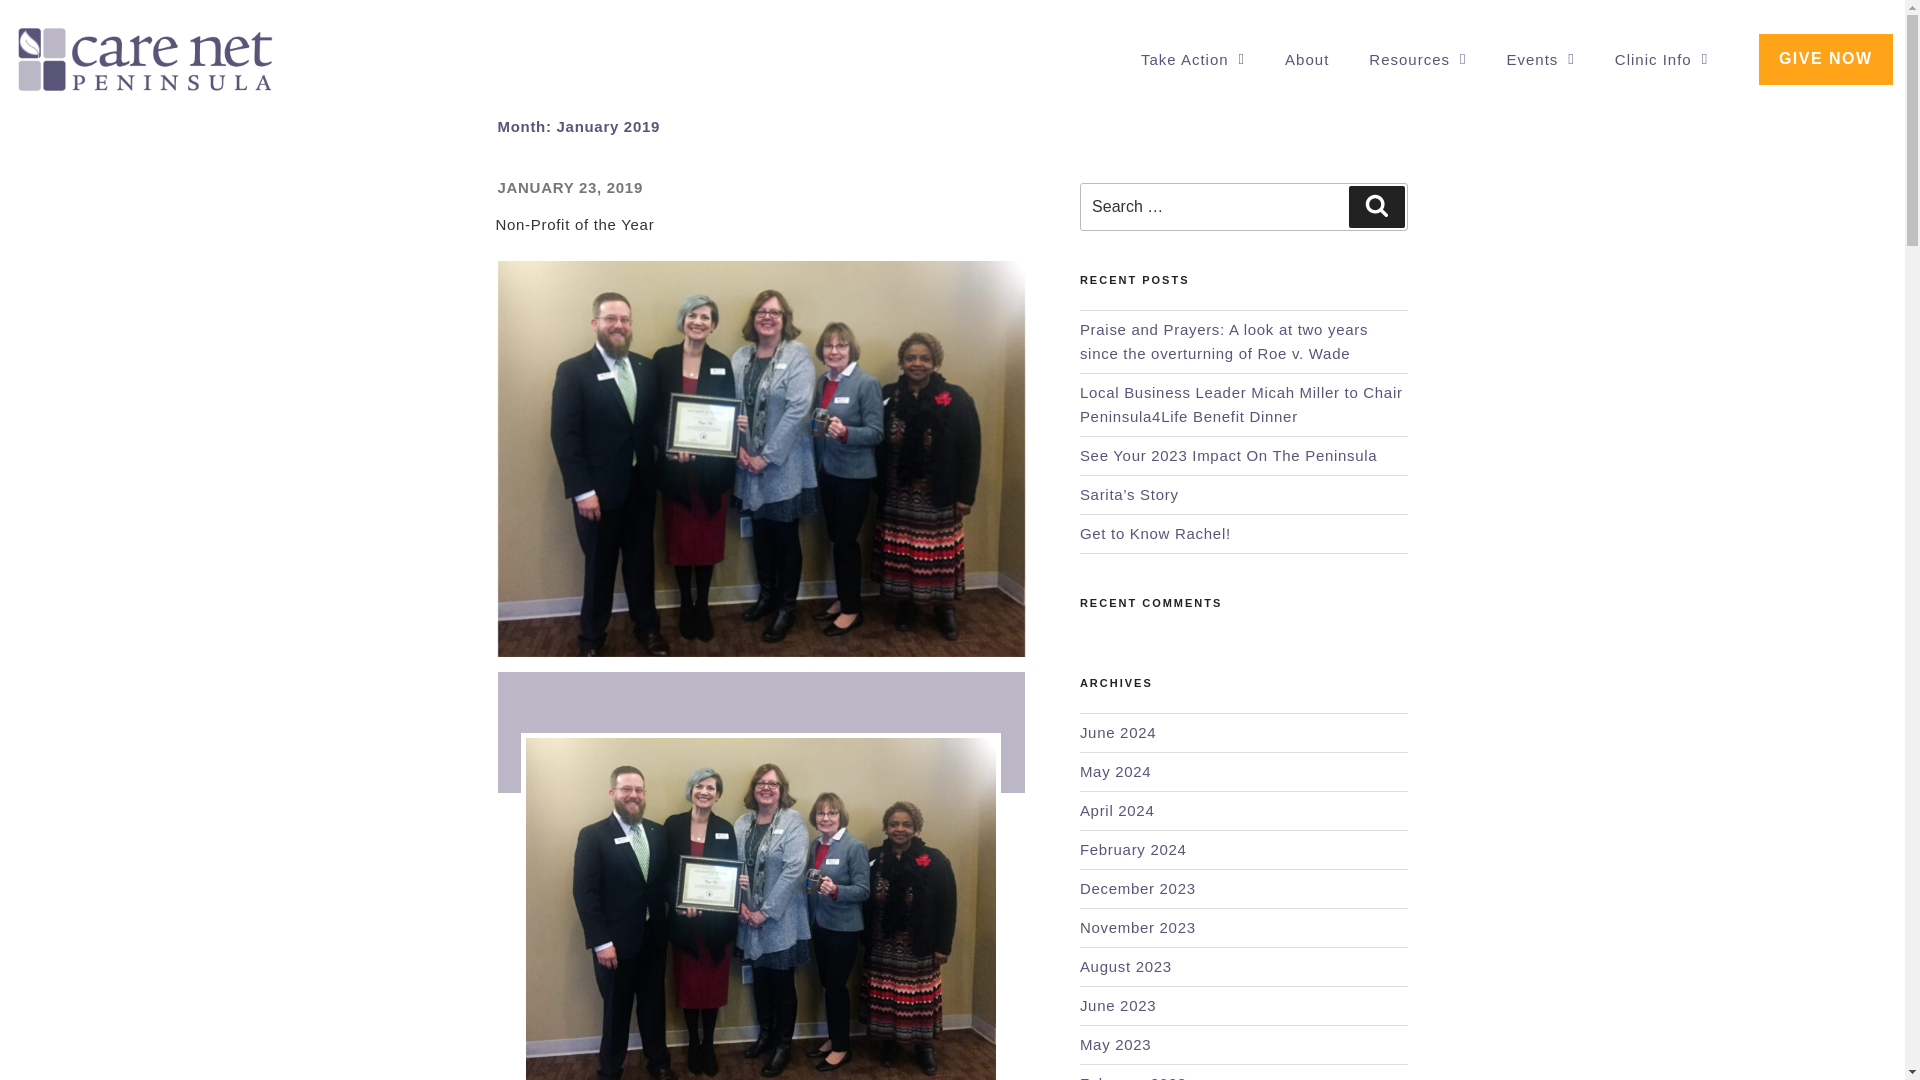  Describe the element at coordinates (1306, 60) in the screenshot. I see `About` at that location.